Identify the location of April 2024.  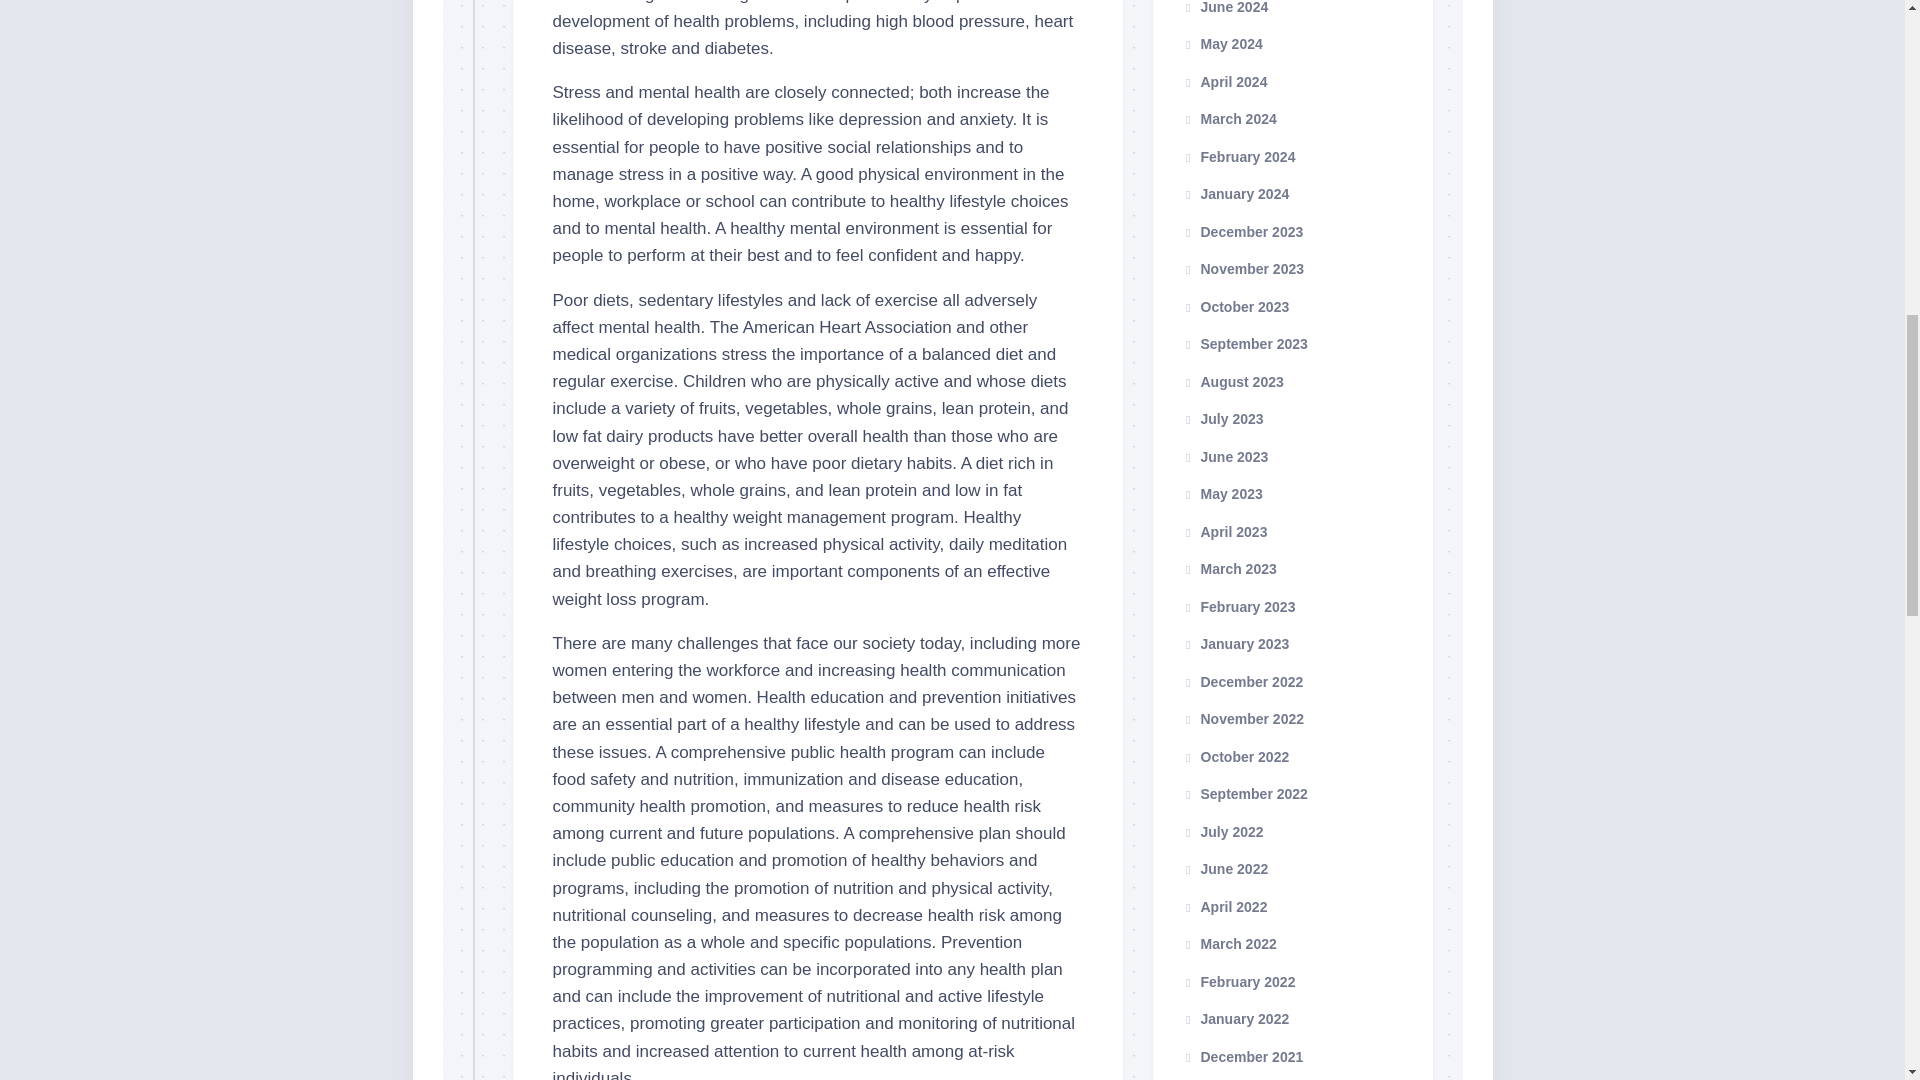
(1224, 82).